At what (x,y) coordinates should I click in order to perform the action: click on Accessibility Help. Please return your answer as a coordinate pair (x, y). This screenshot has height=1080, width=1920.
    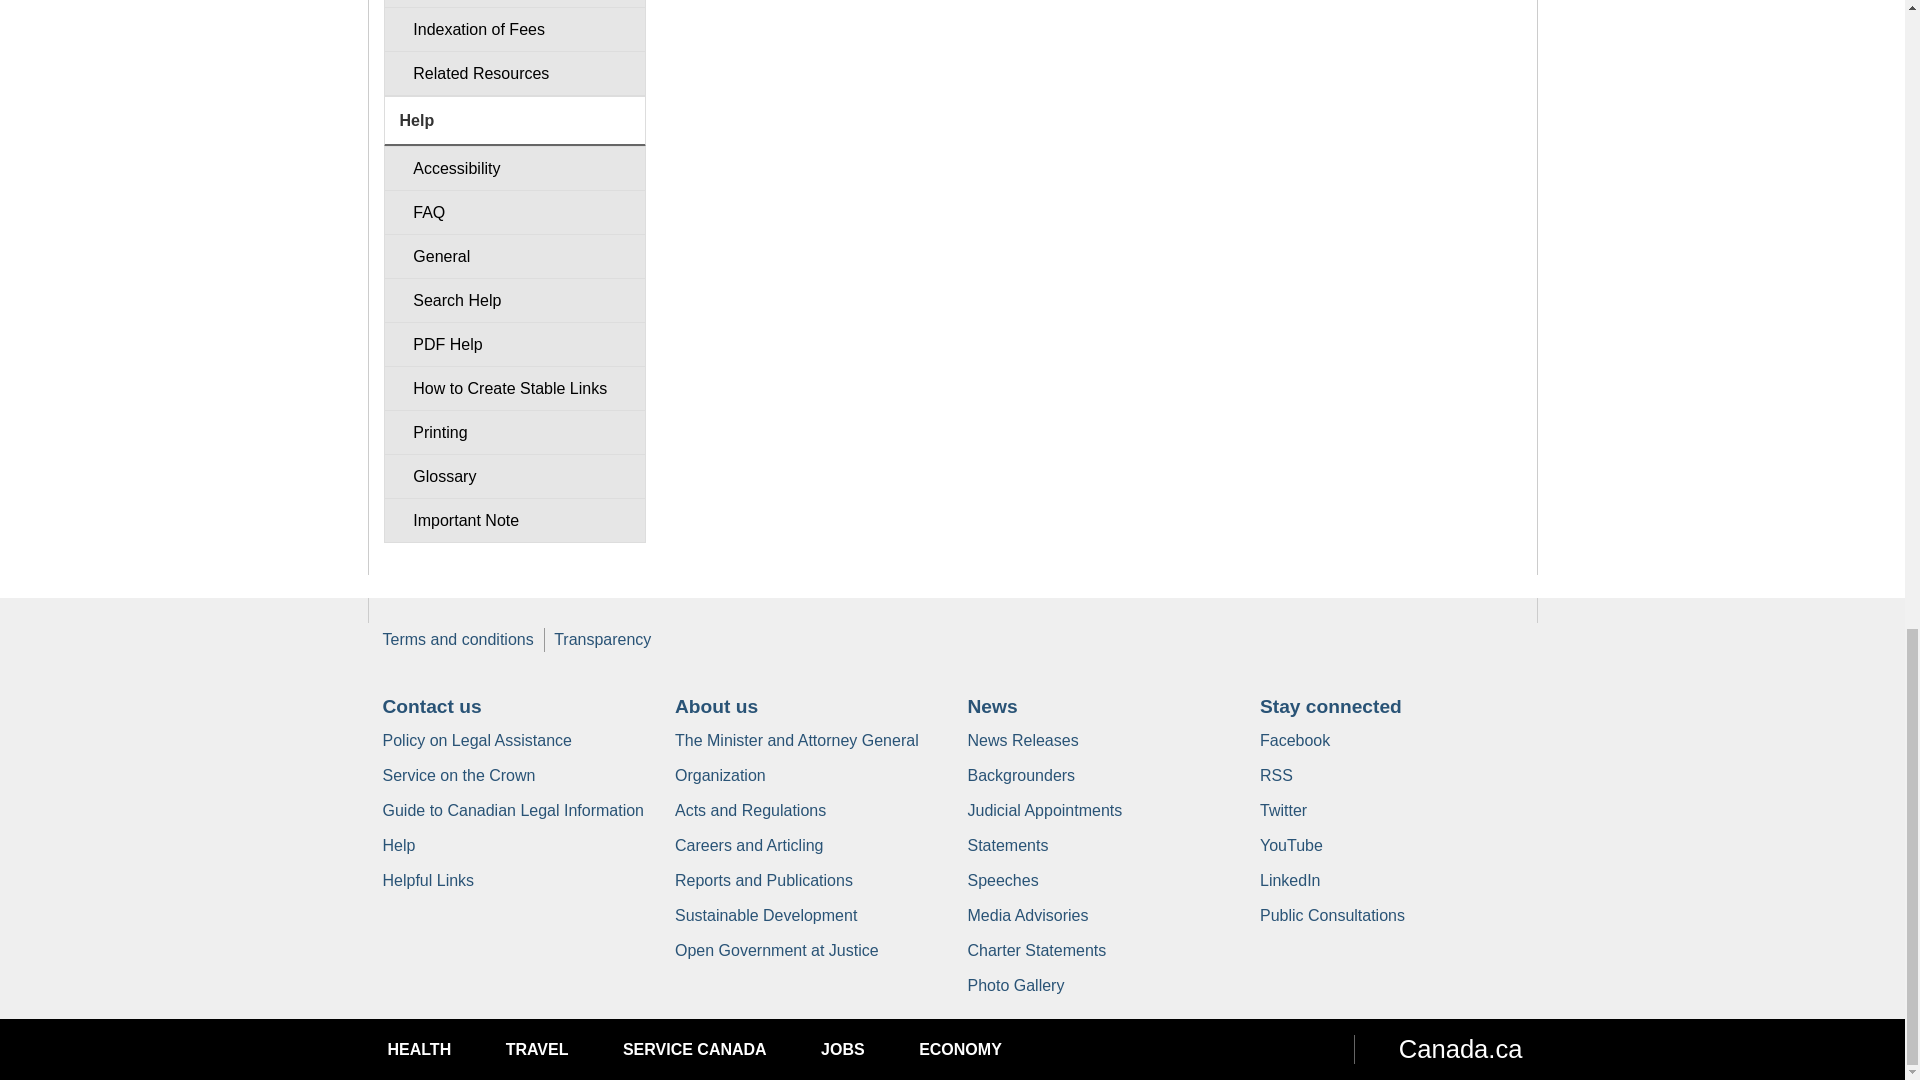
    Looking at the image, I should click on (514, 168).